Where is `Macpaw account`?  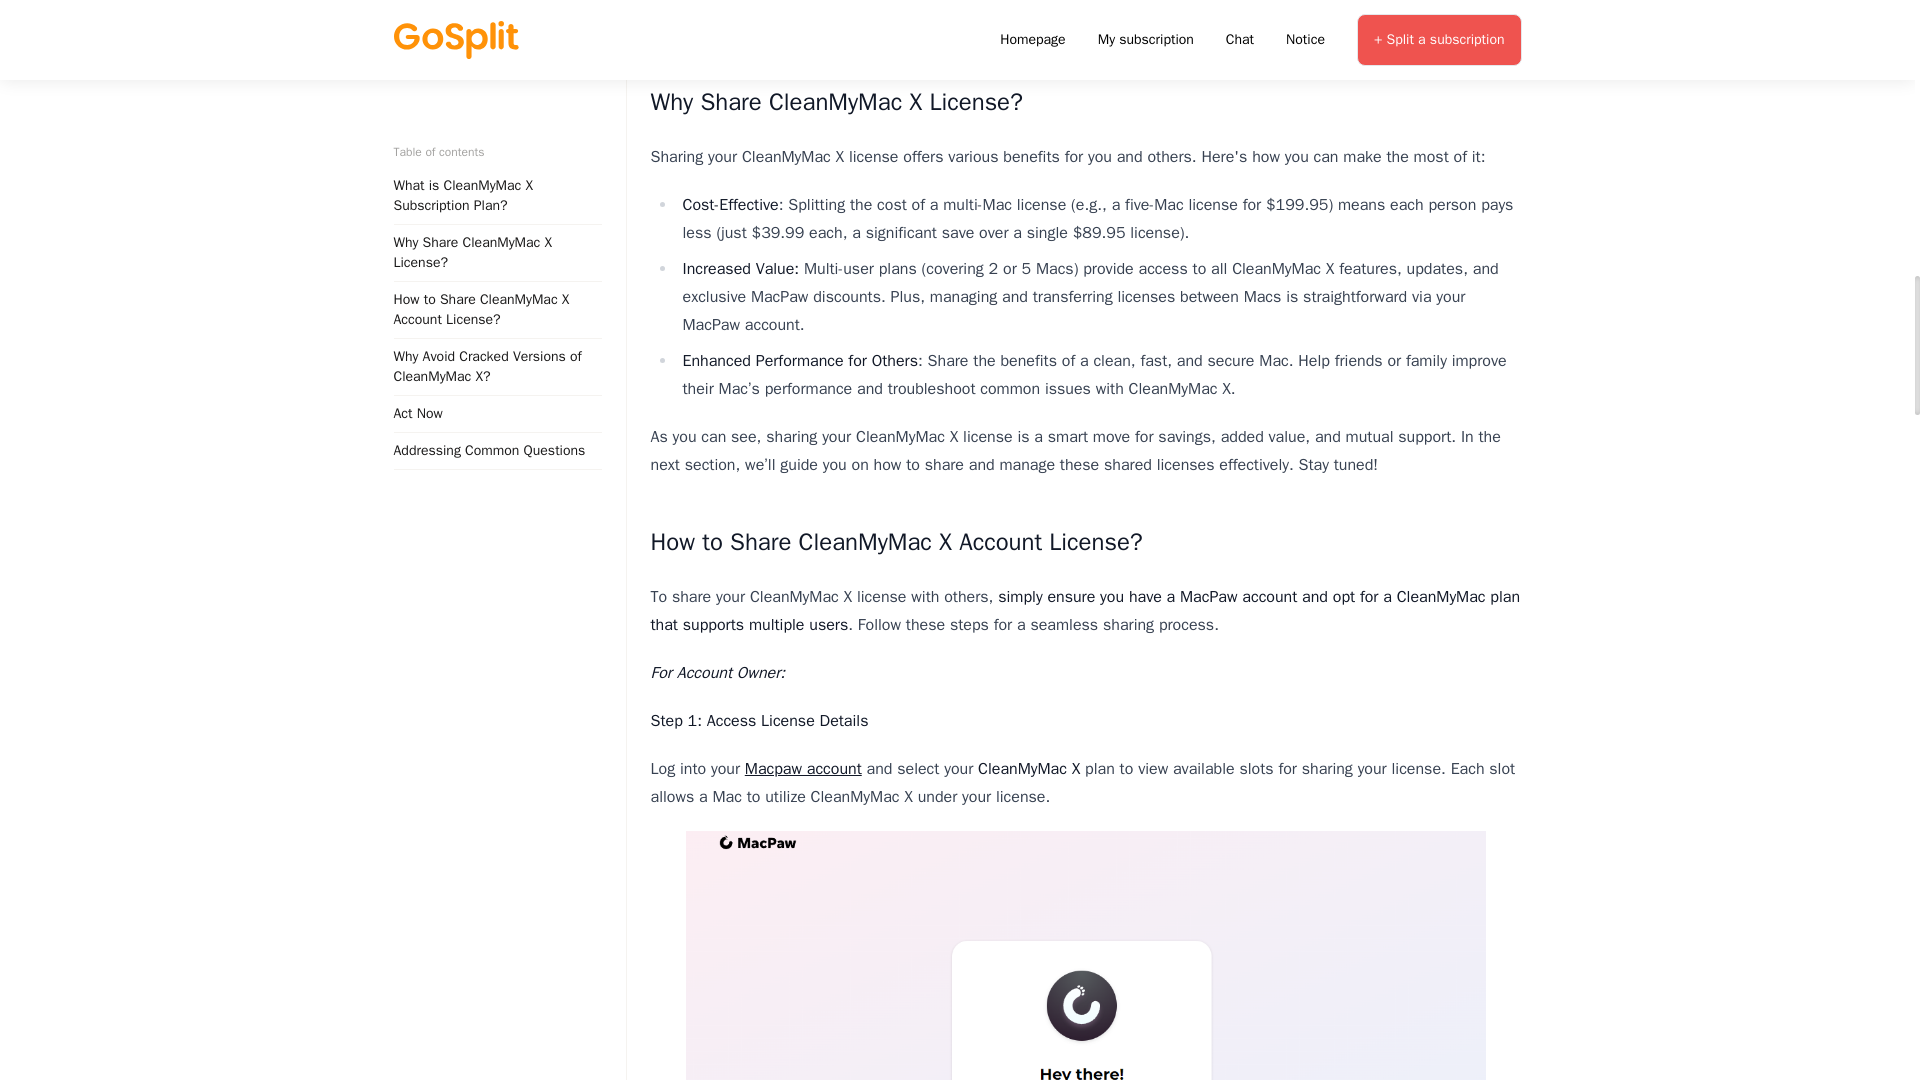 Macpaw account is located at coordinates (803, 768).